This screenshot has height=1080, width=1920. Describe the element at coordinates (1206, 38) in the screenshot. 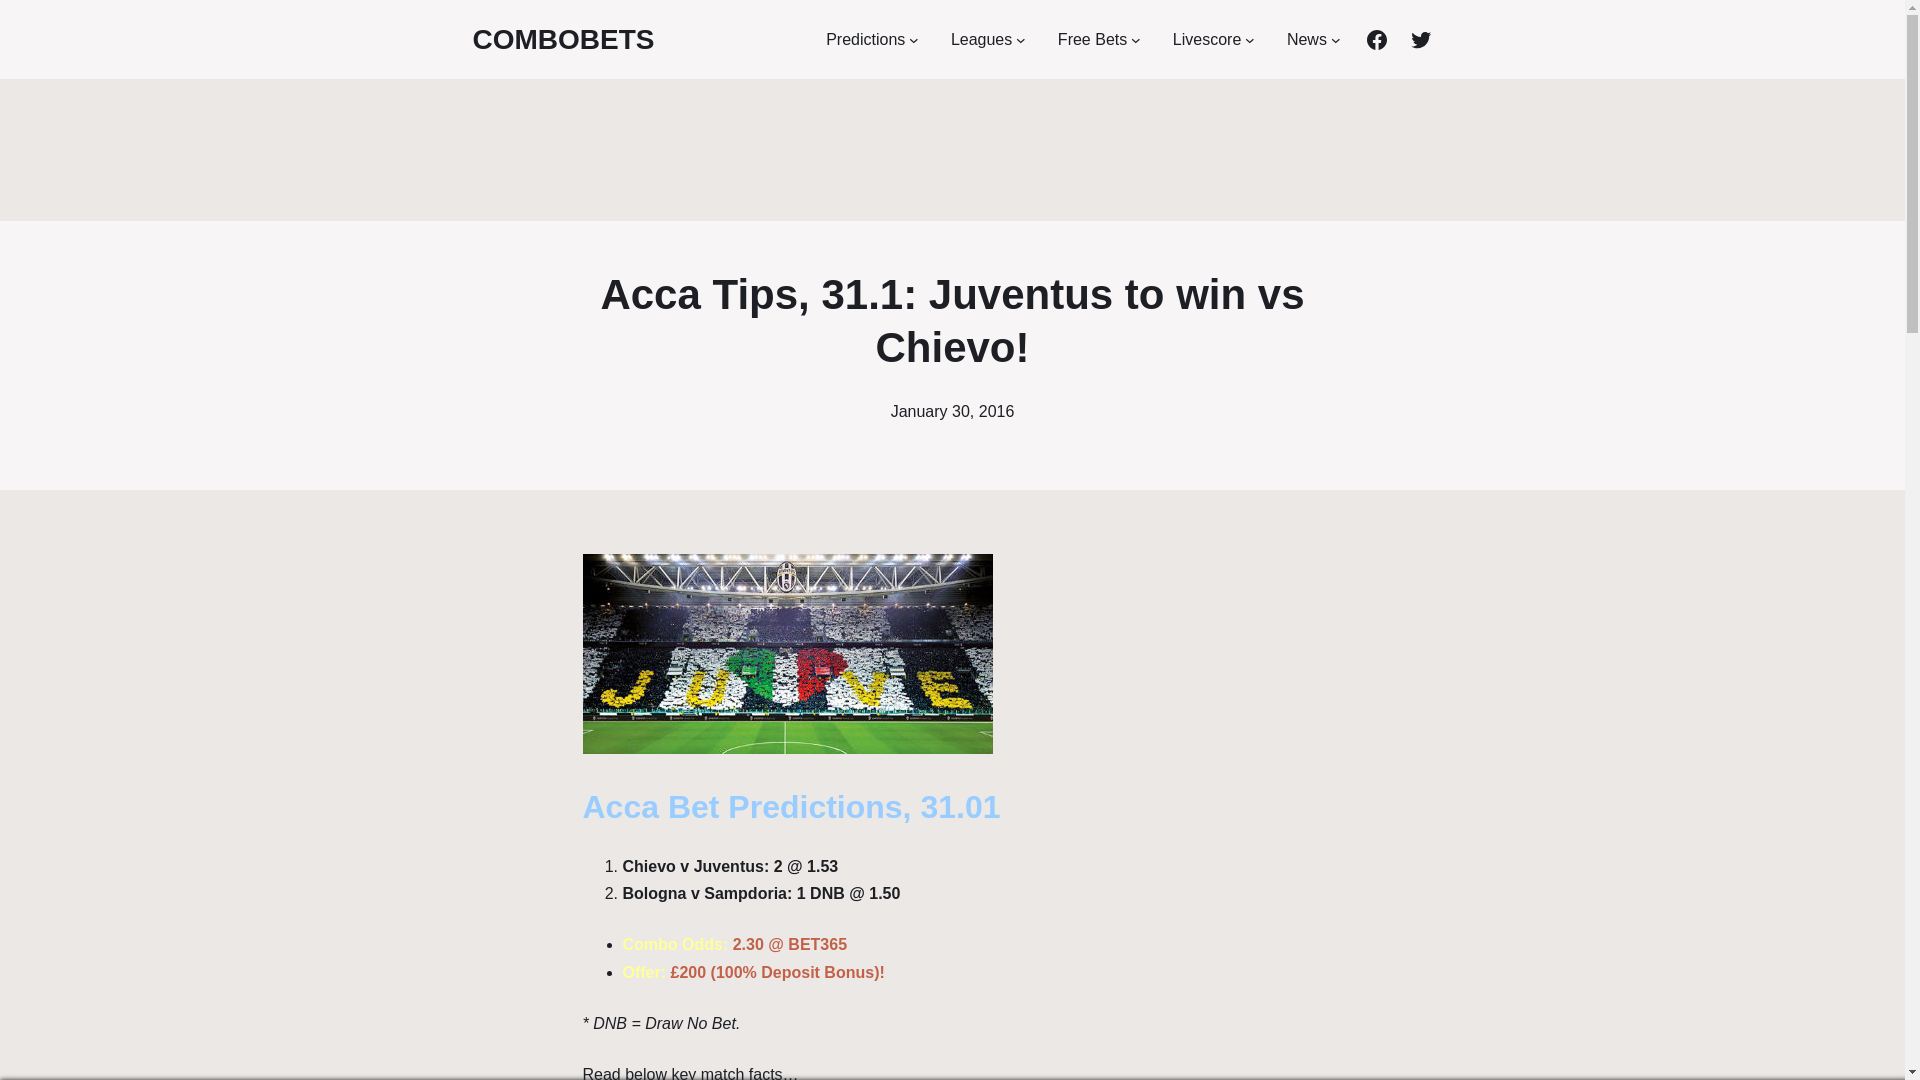

I see `Livescore` at that location.